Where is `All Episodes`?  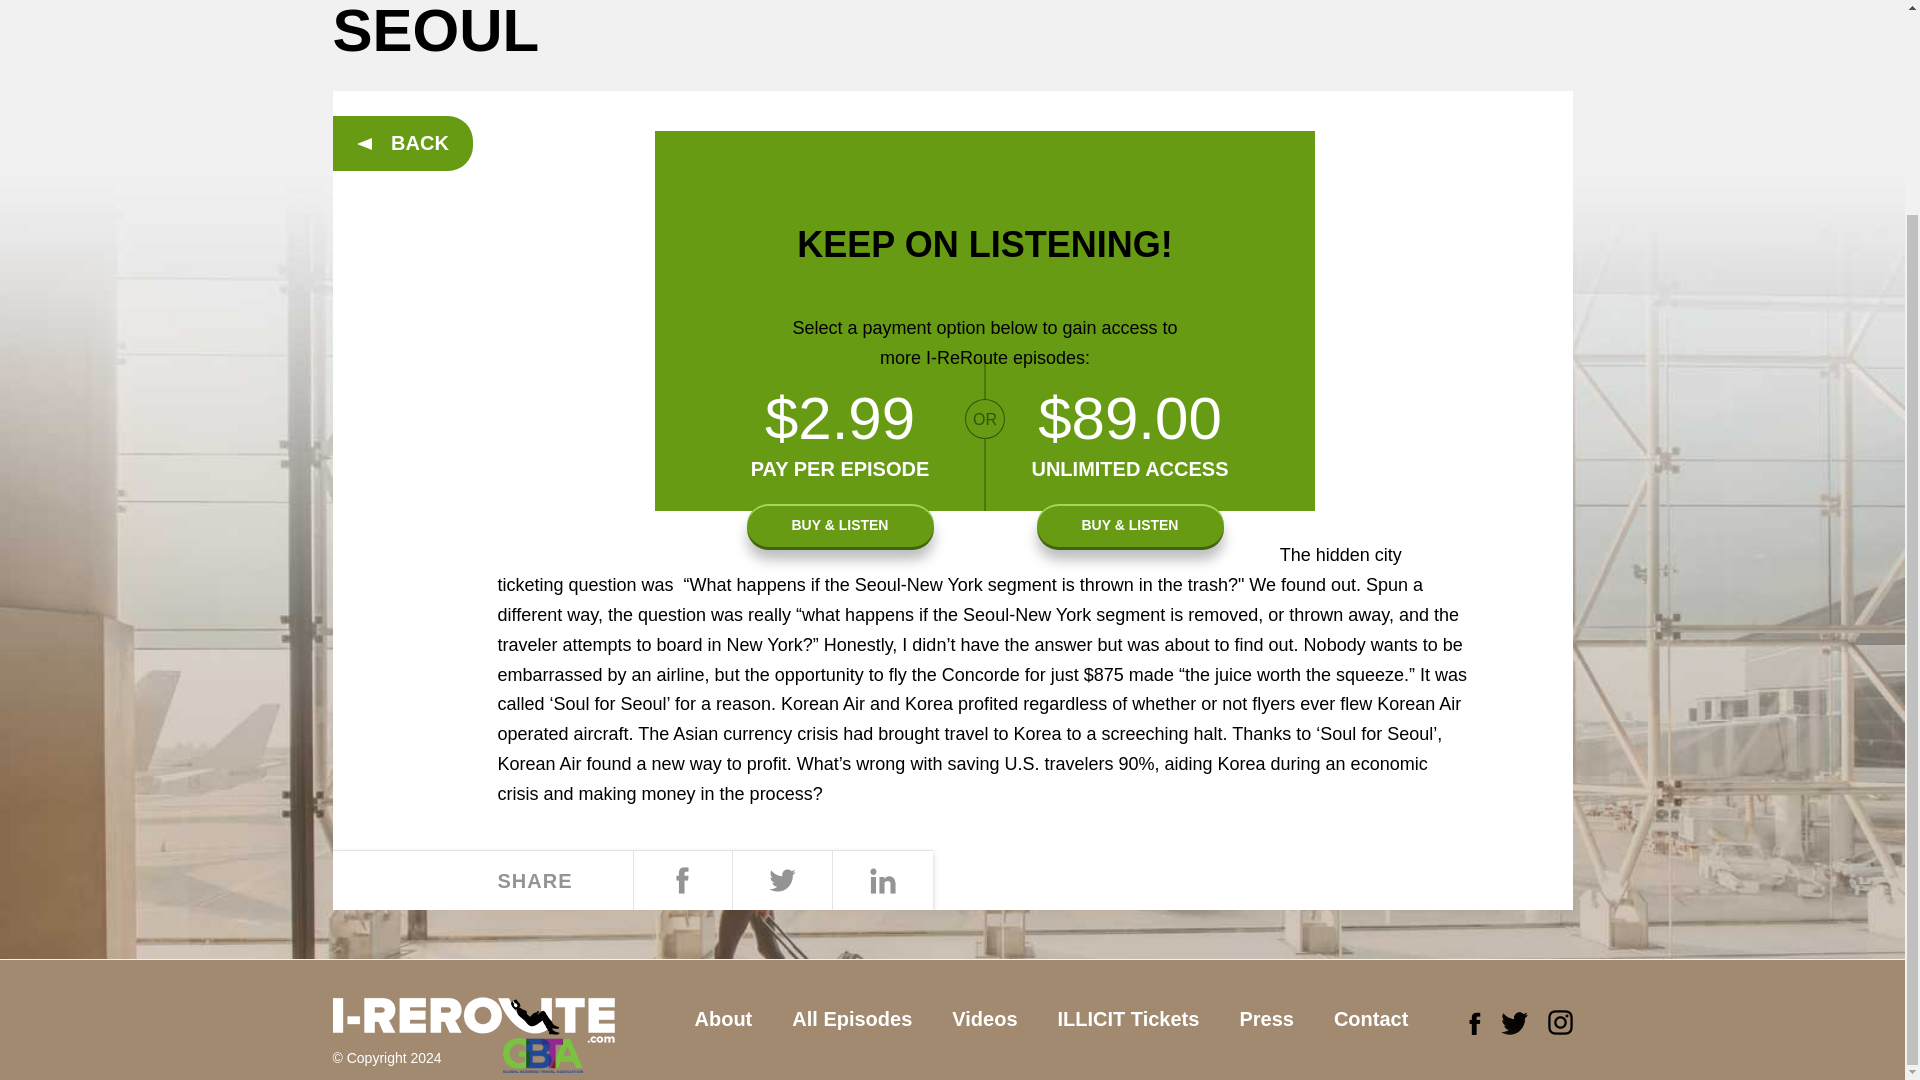
All Episodes is located at coordinates (851, 1019).